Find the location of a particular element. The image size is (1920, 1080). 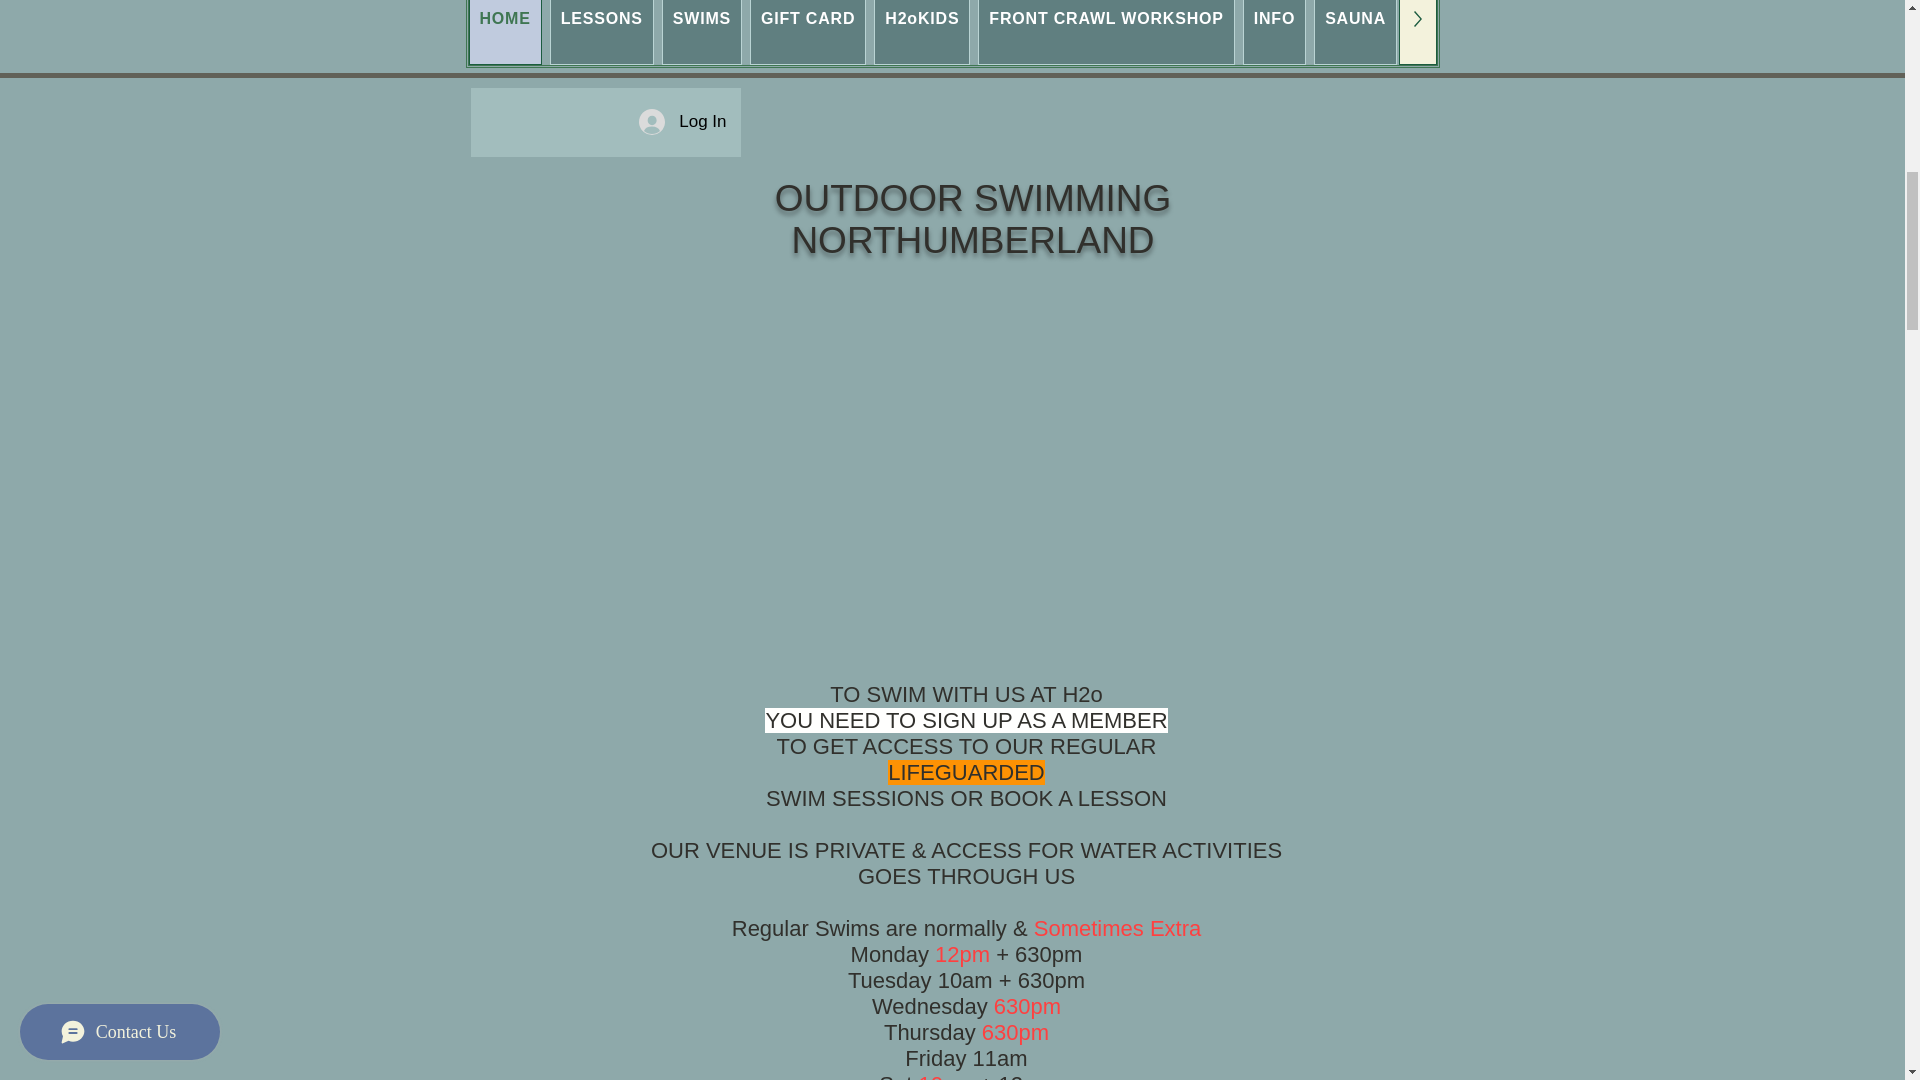

FRONT CRAWL WORKSHOP is located at coordinates (1106, 32).